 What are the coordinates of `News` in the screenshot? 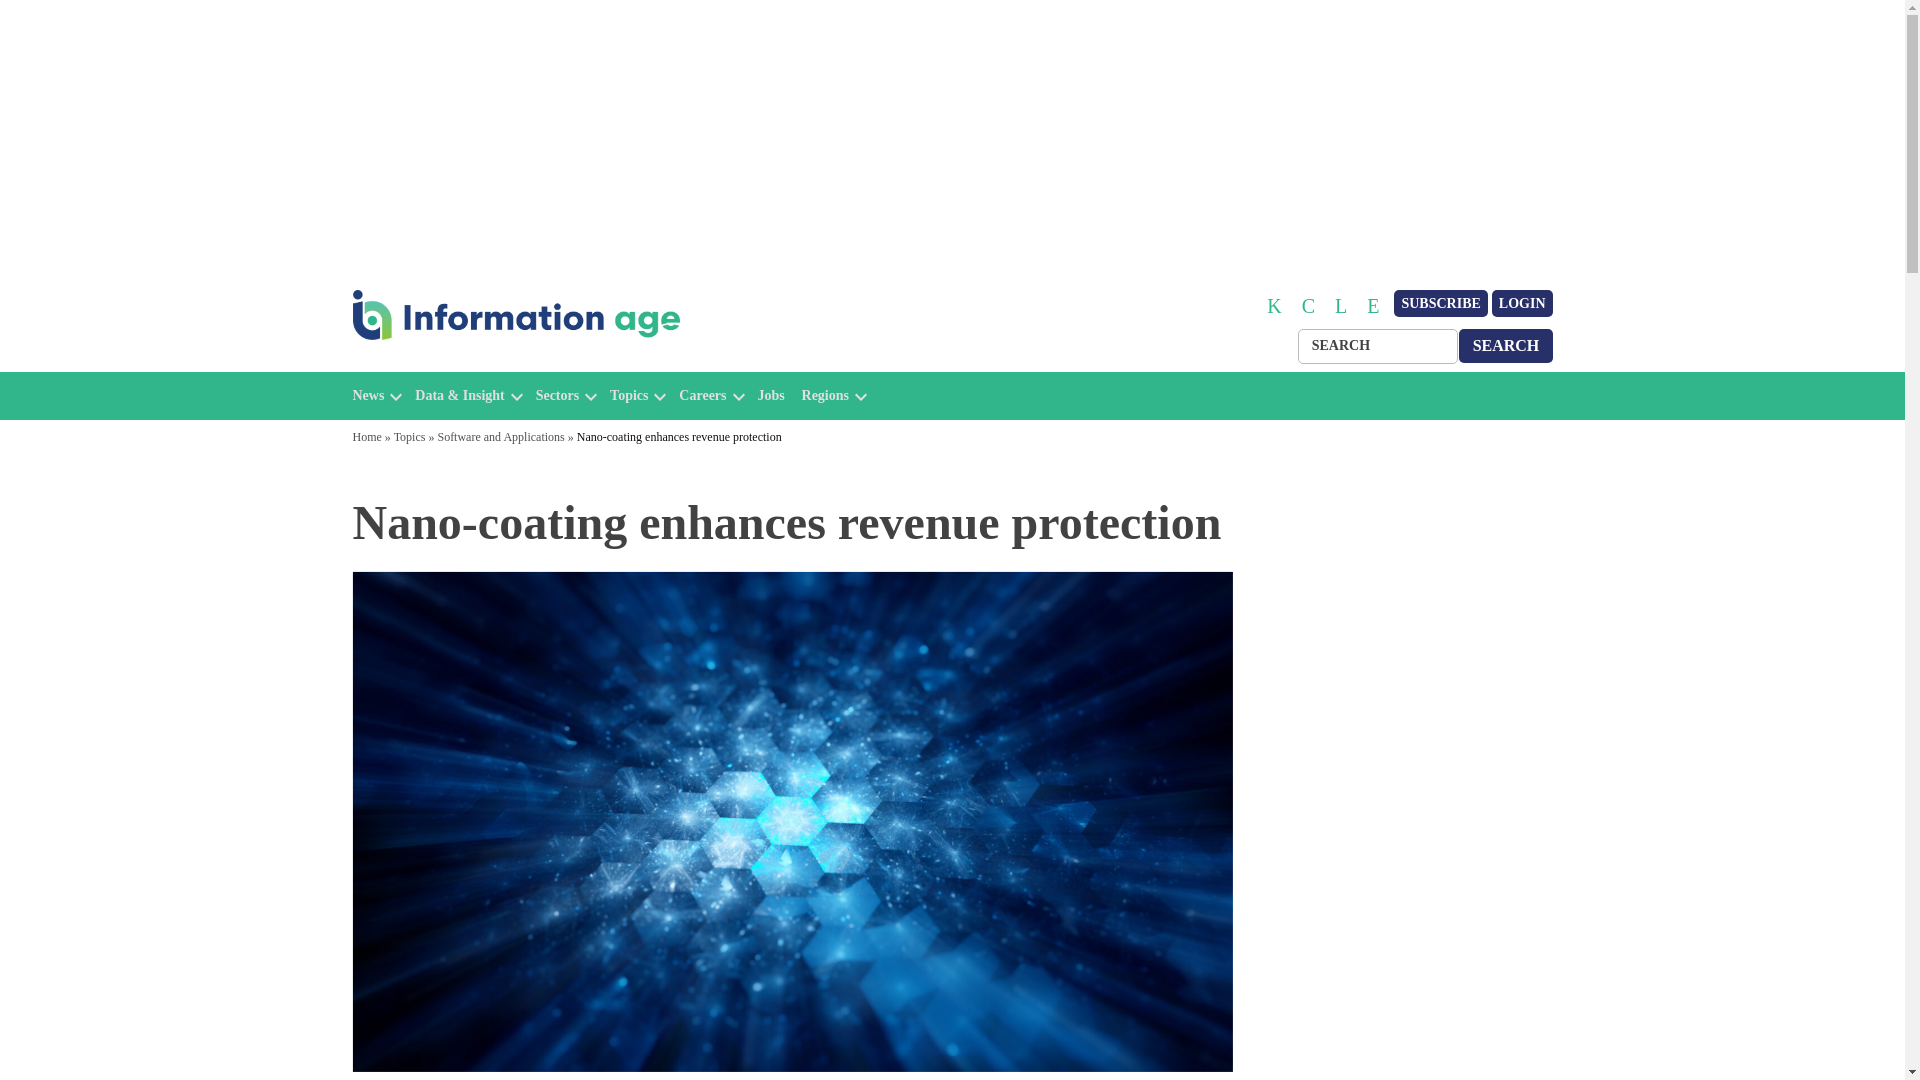 It's located at (368, 396).